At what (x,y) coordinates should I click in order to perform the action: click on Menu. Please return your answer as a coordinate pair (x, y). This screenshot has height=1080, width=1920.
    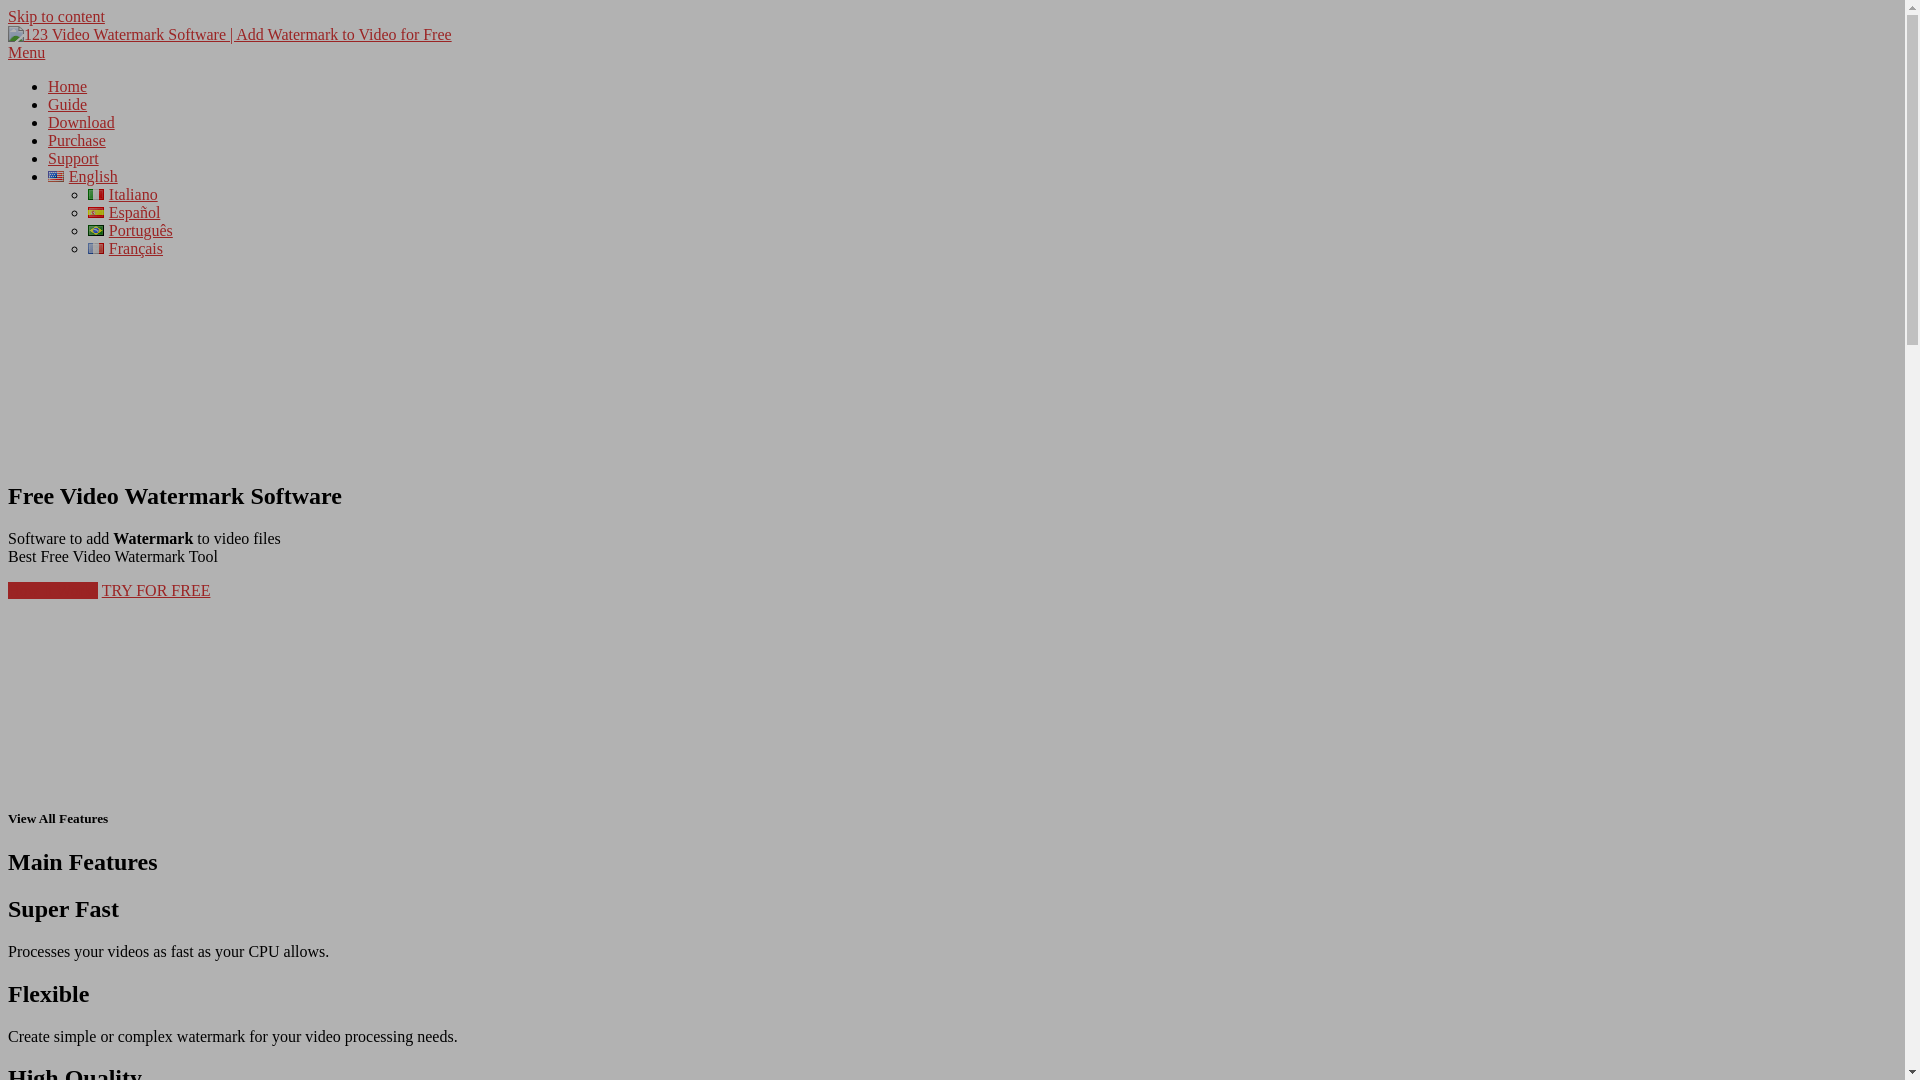
    Looking at the image, I should click on (26, 52).